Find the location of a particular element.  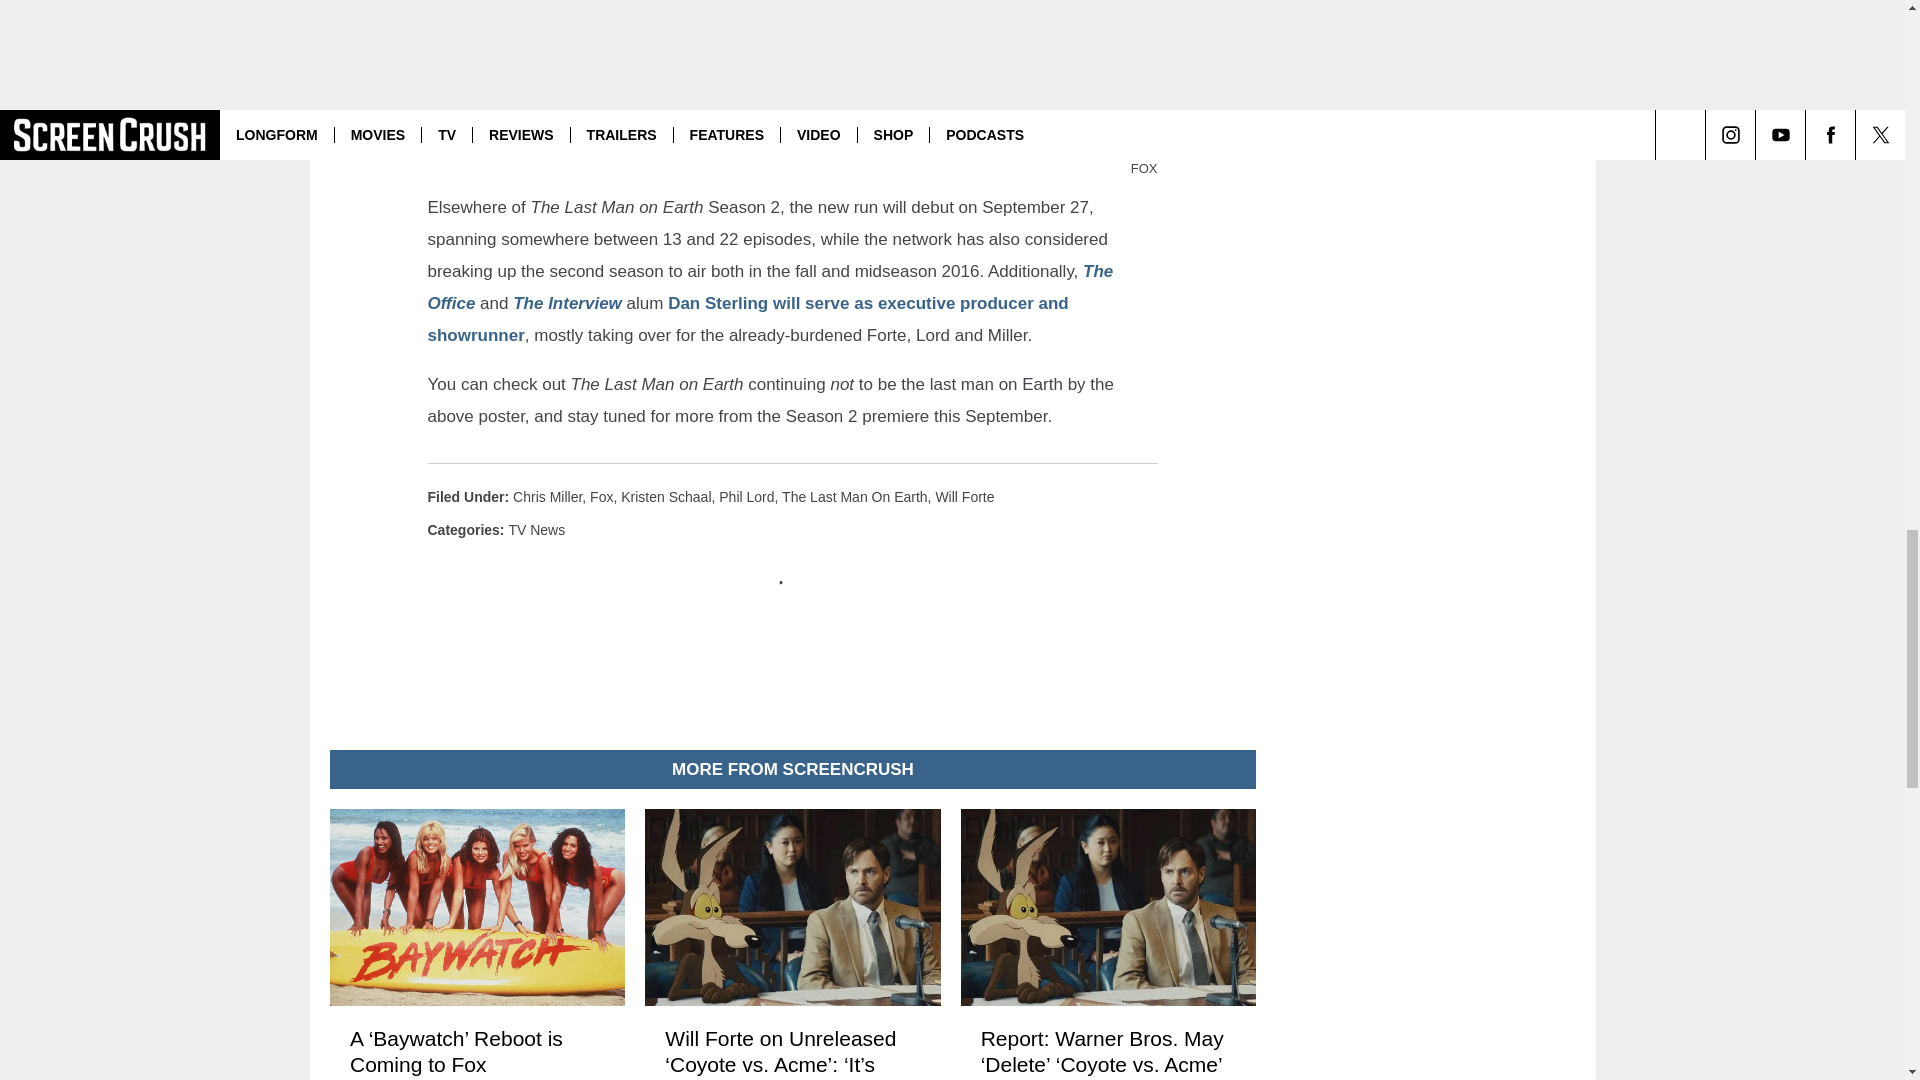

Will Forte is located at coordinates (964, 497).